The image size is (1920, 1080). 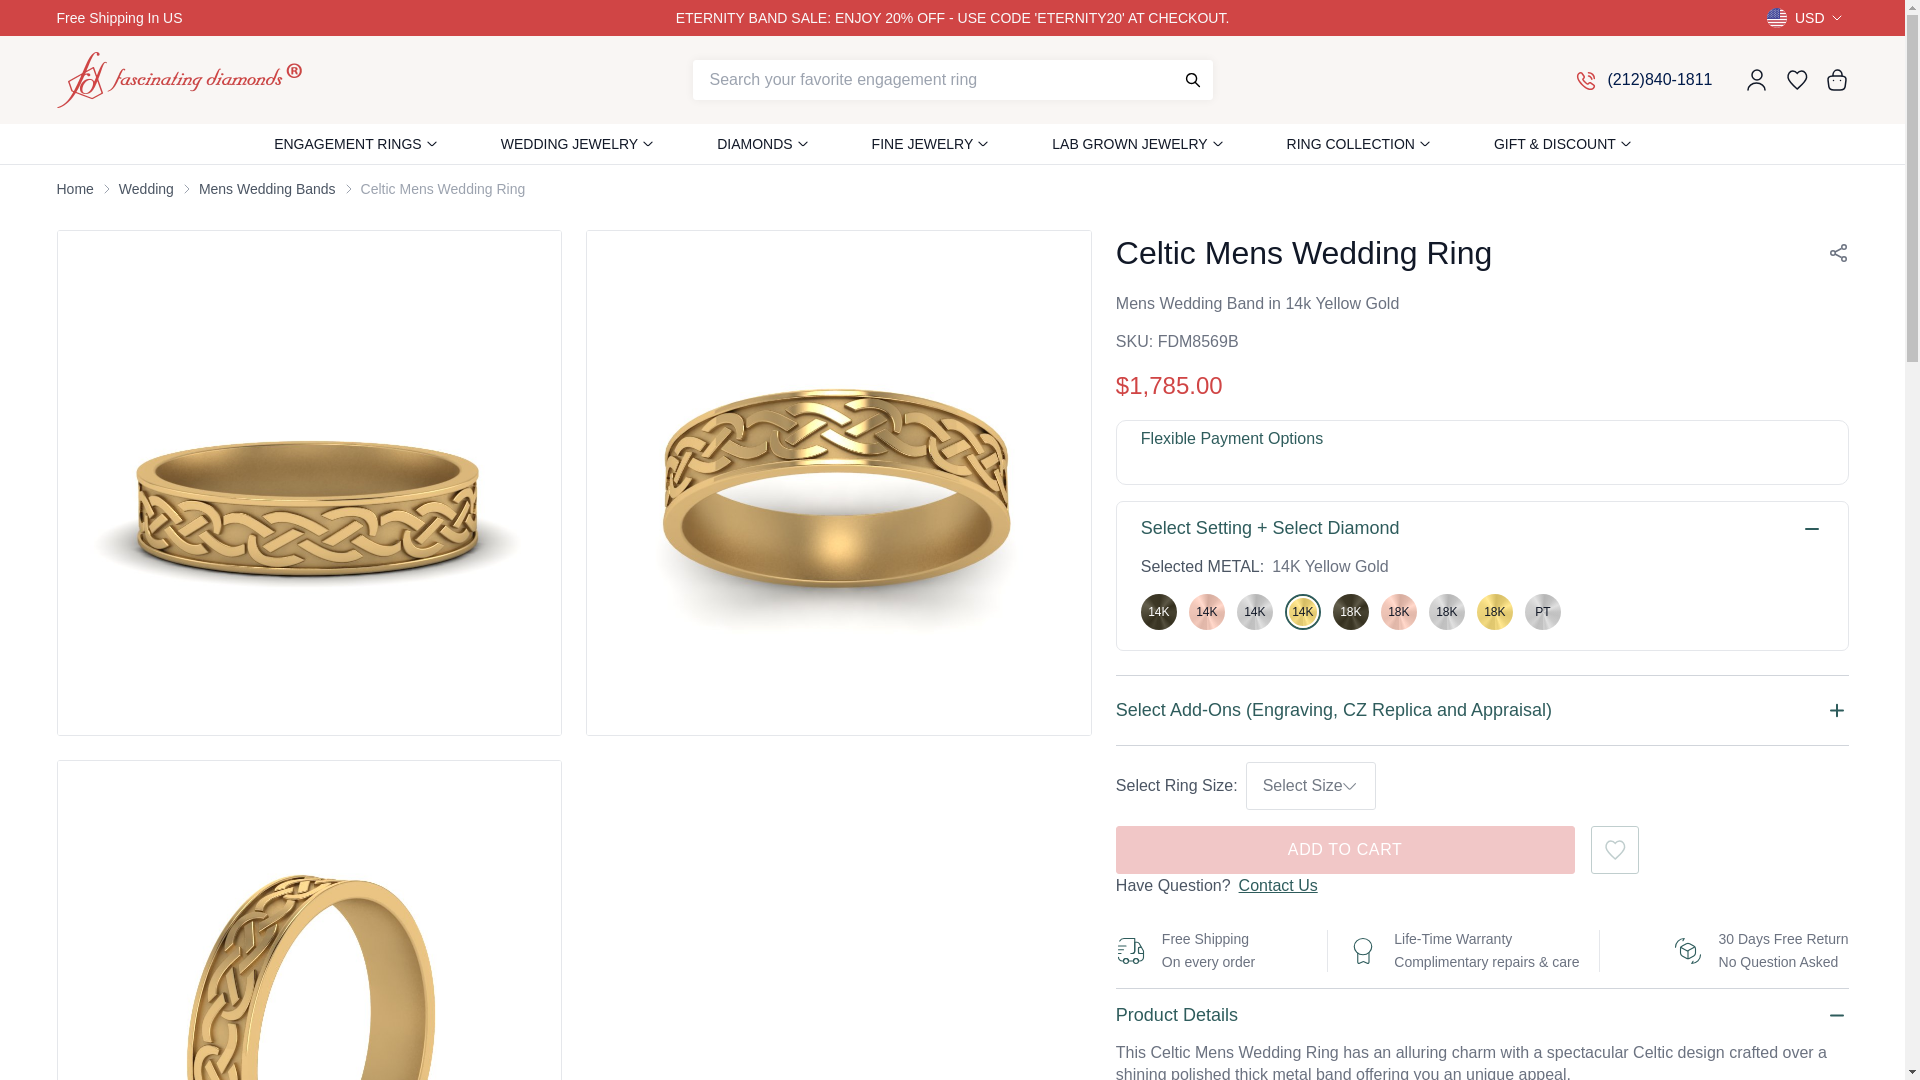 What do you see at coordinates (178, 80) in the screenshot?
I see `Header Logo` at bounding box center [178, 80].